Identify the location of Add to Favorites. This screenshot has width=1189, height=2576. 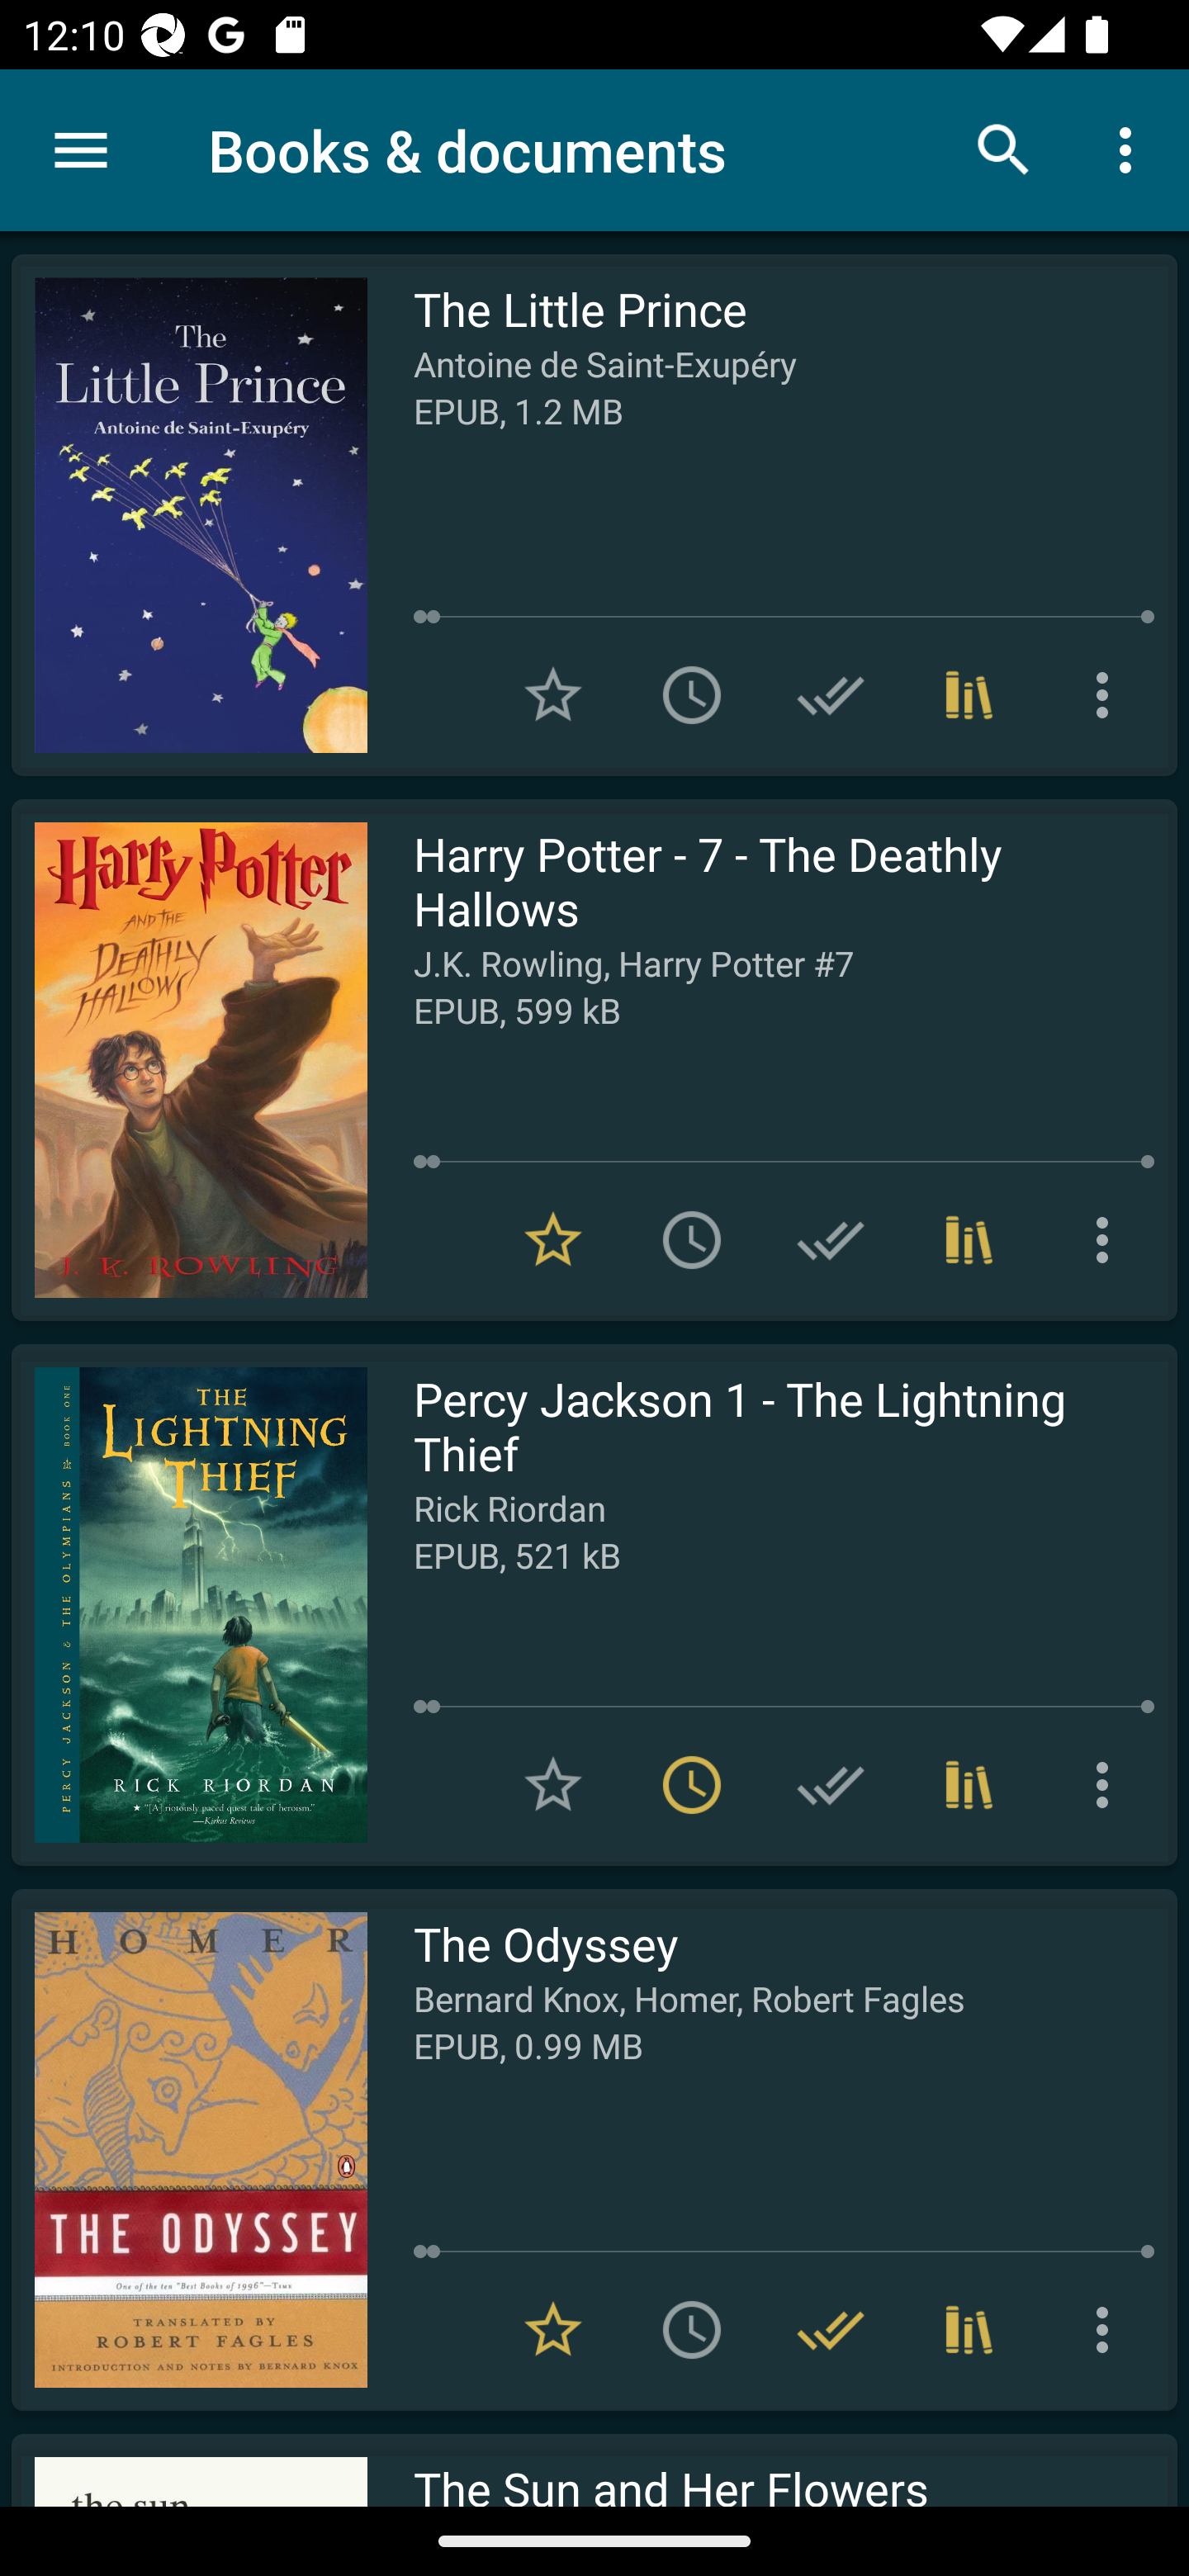
(553, 1785).